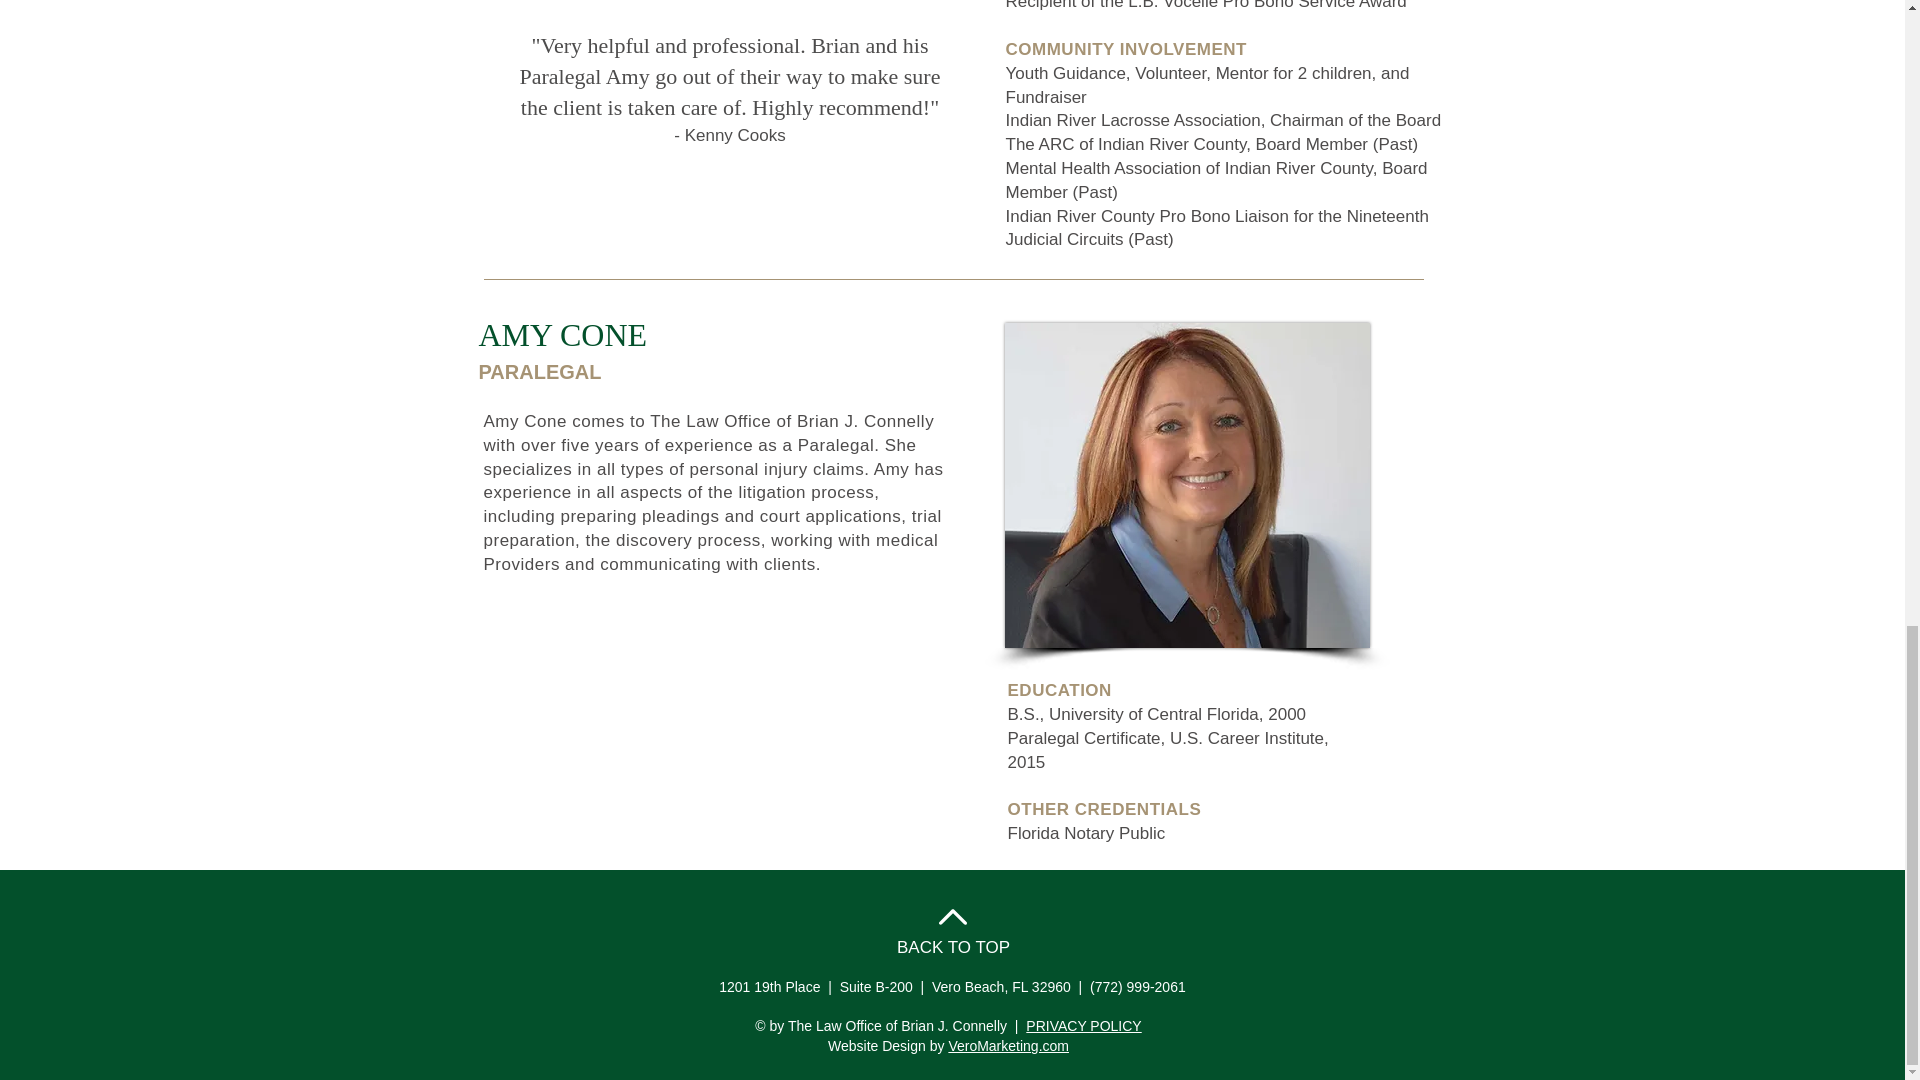 The height and width of the screenshot is (1080, 1920). Describe the element at coordinates (1008, 1046) in the screenshot. I see `VeroMarketing.com` at that location.